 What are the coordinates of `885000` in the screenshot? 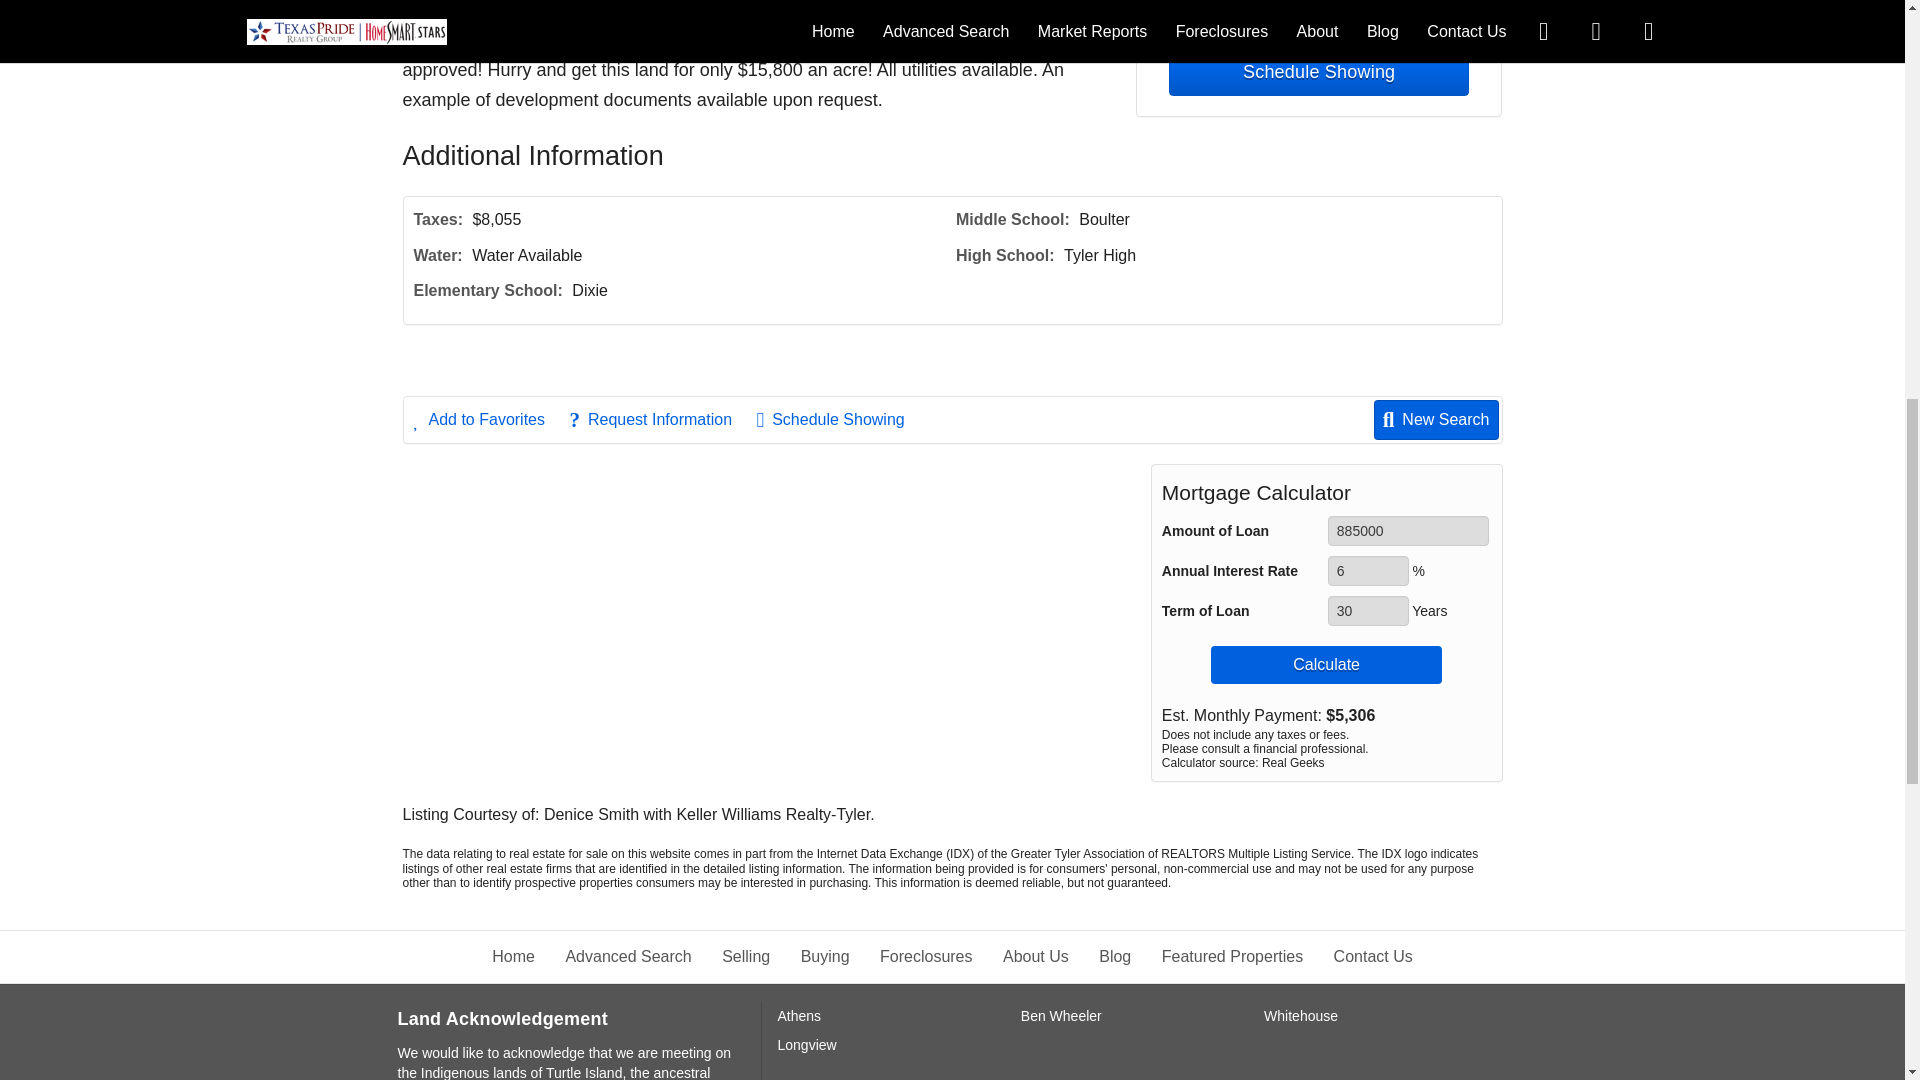 It's located at (1408, 531).